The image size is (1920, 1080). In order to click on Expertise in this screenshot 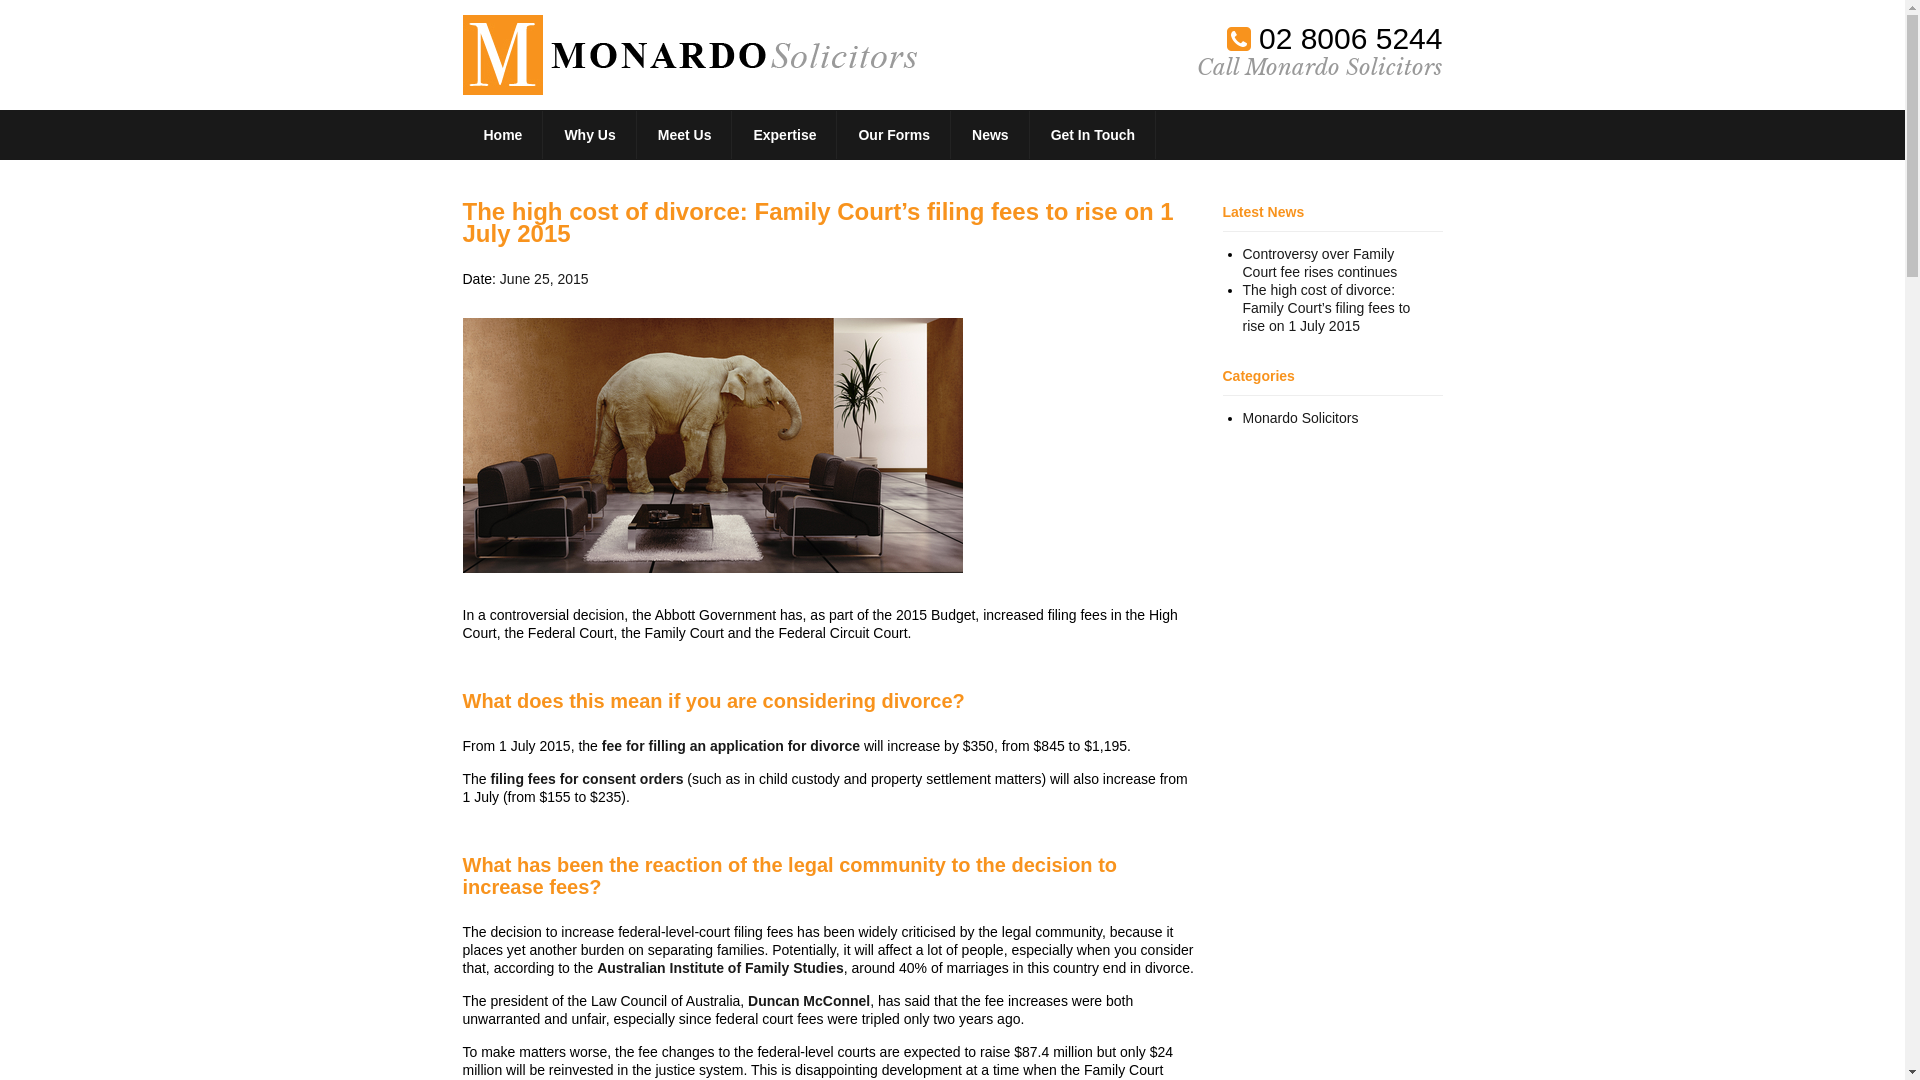, I will do `click(785, 135)`.